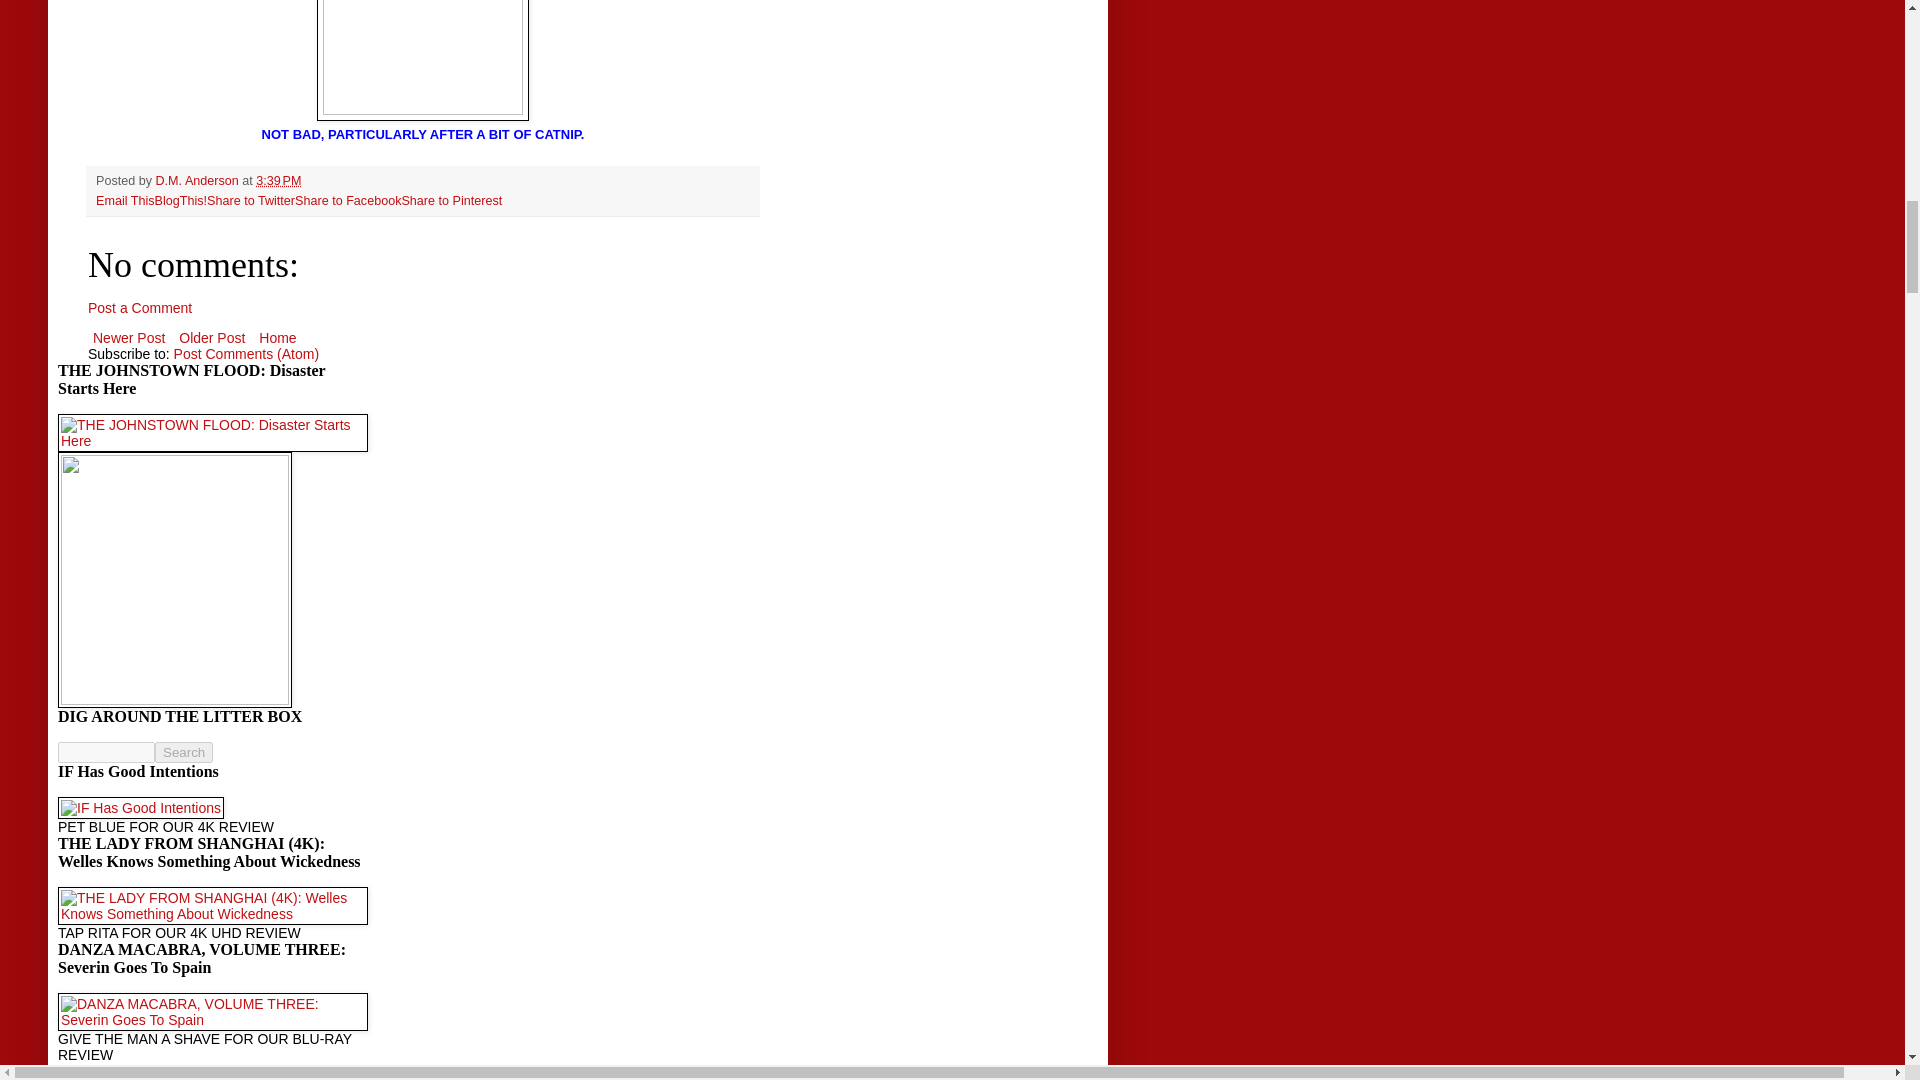 Image resolution: width=1920 pixels, height=1080 pixels. I want to click on Older Post, so click(212, 338).